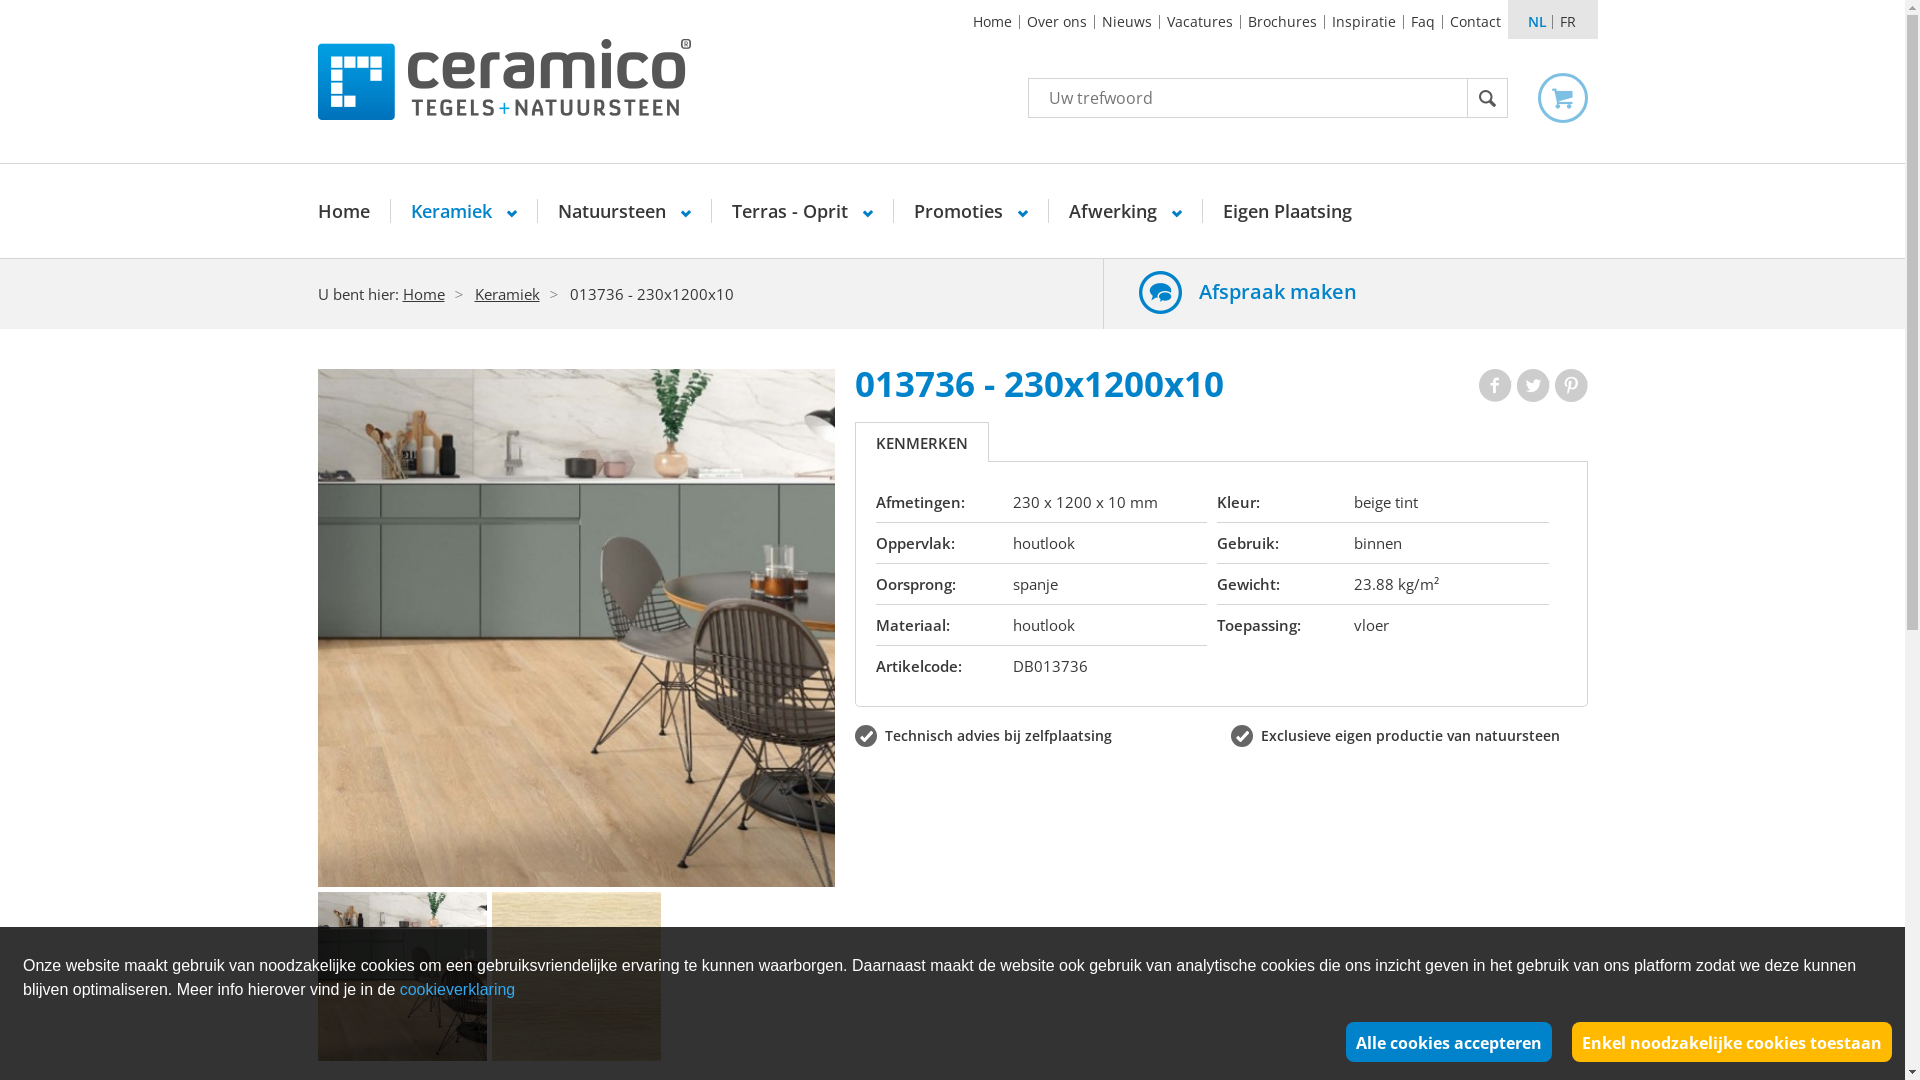  I want to click on Vacatures, so click(1200, 22).